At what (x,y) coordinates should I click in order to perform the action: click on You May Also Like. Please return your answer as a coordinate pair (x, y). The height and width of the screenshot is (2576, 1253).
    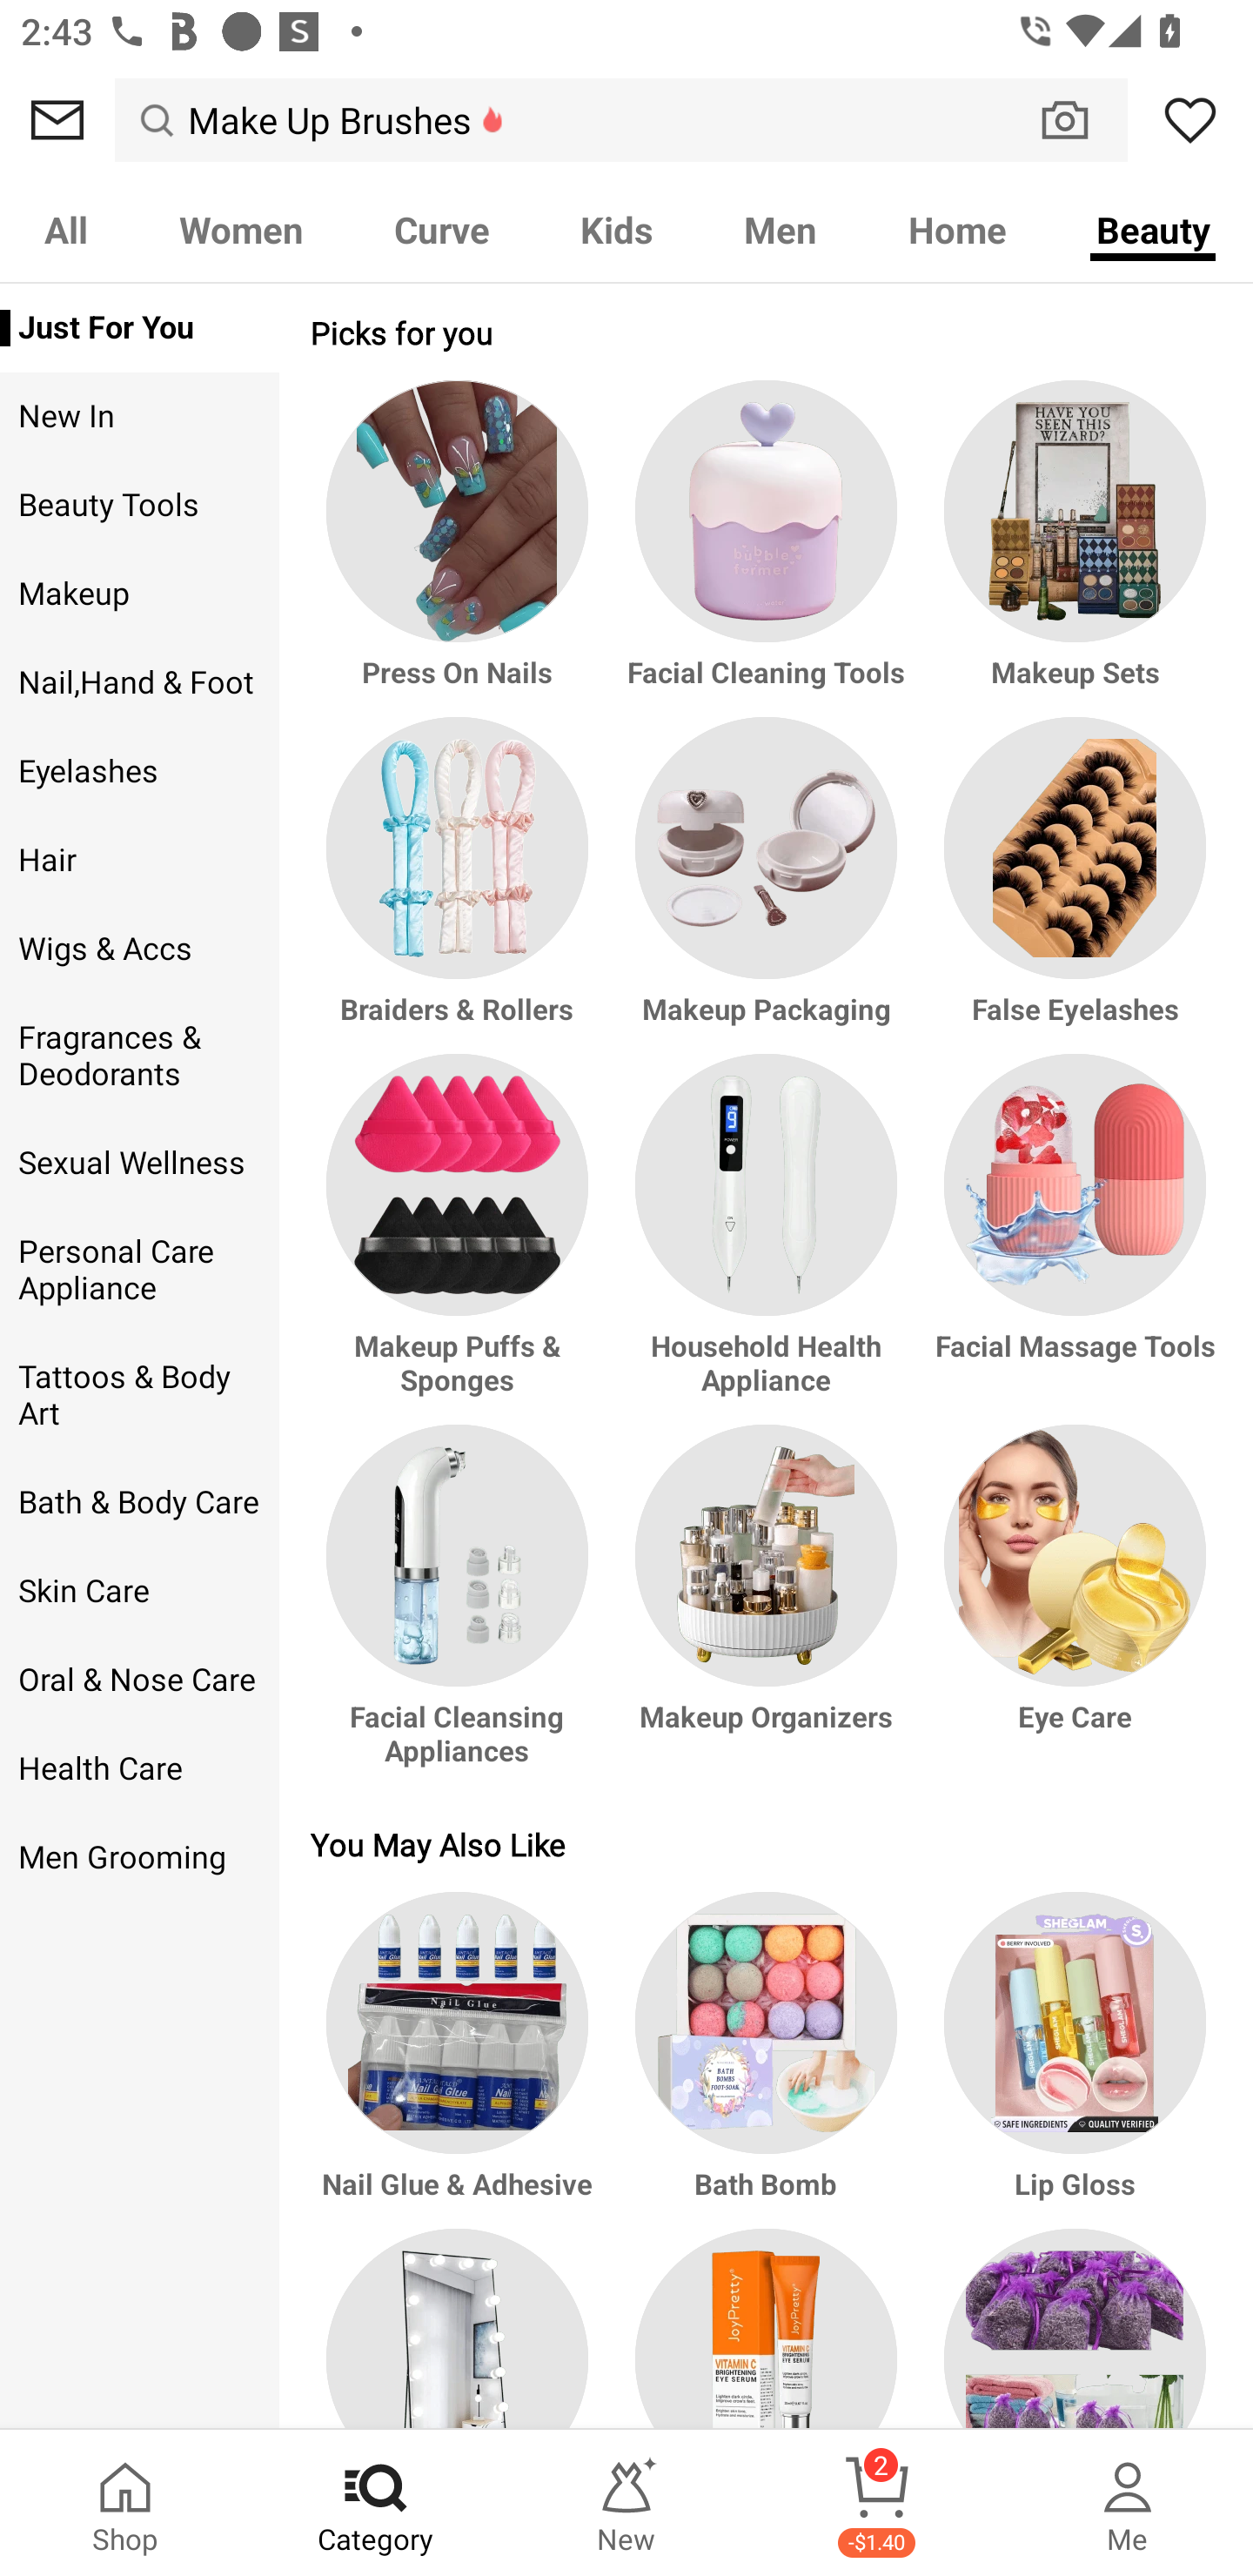
    Looking at the image, I should click on (766, 1843).